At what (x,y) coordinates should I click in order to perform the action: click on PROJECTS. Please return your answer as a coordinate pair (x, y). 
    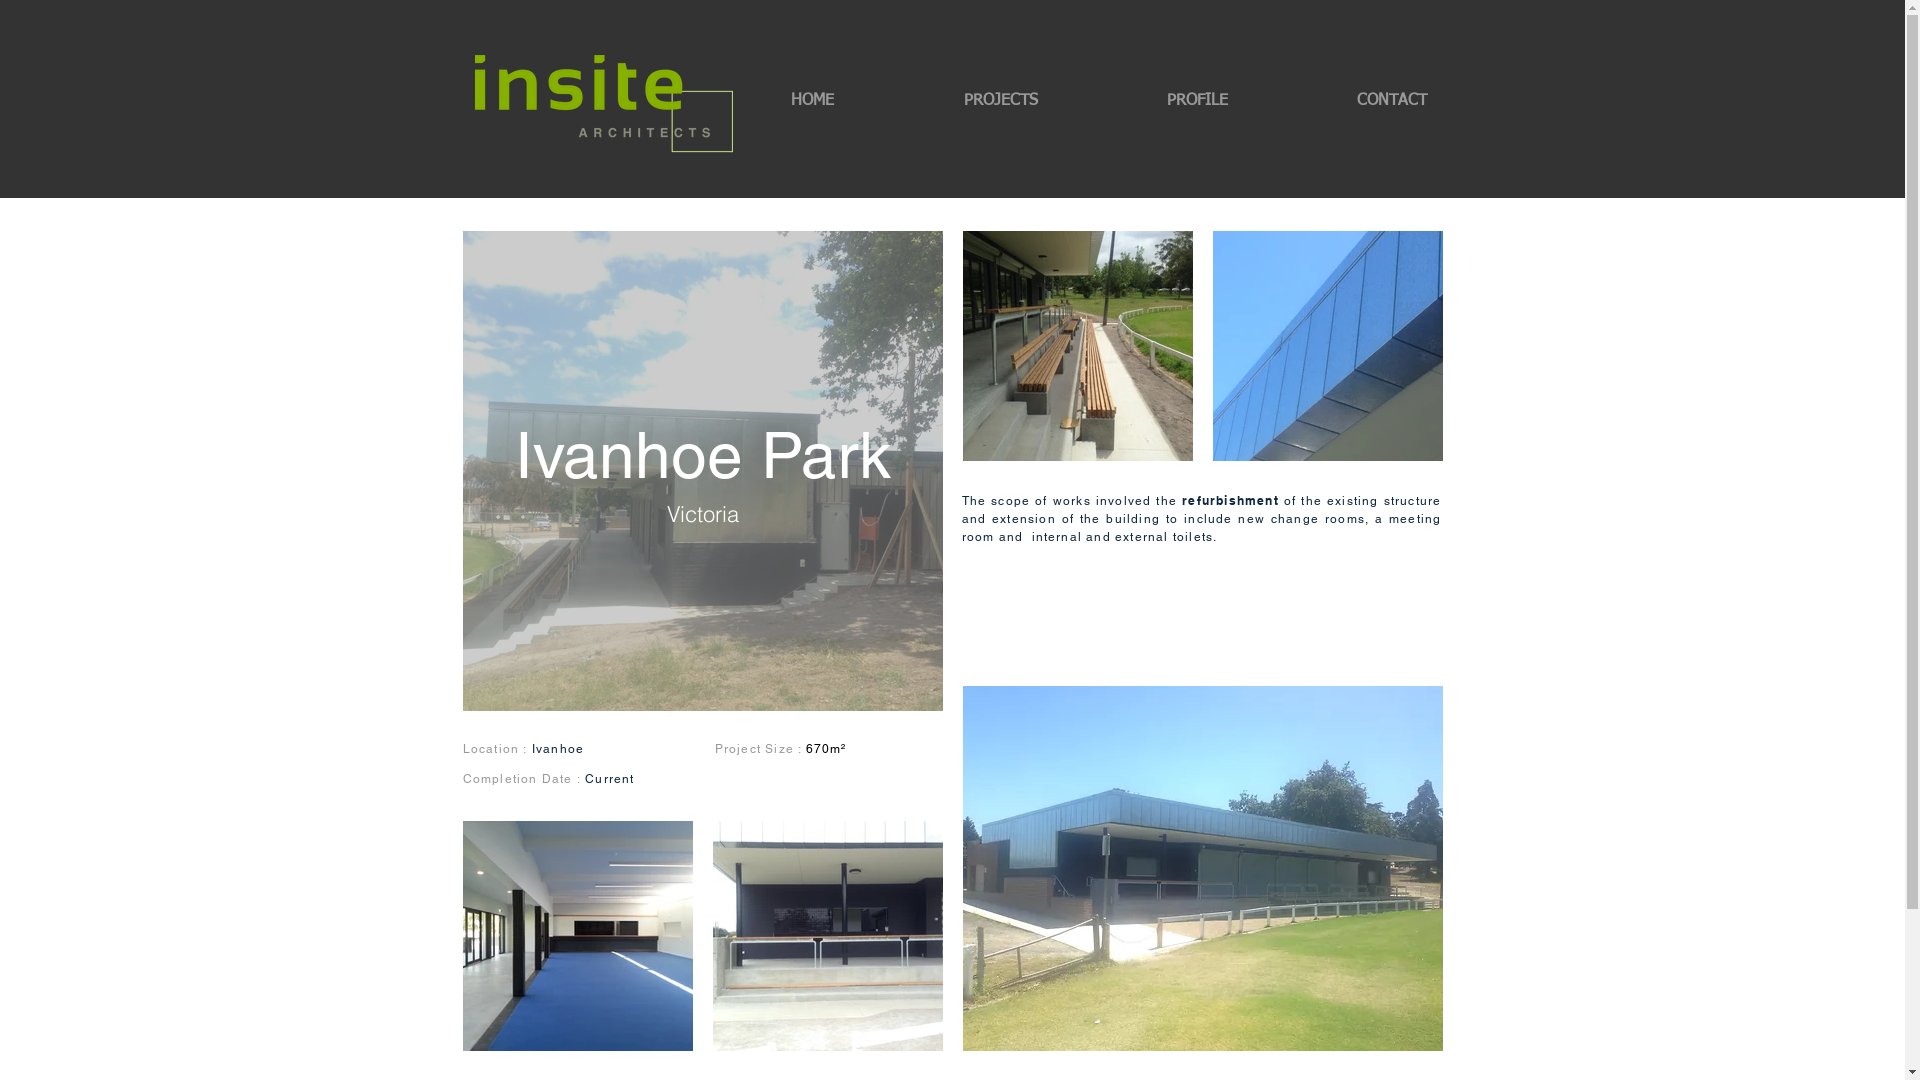
    Looking at the image, I should click on (1000, 101).